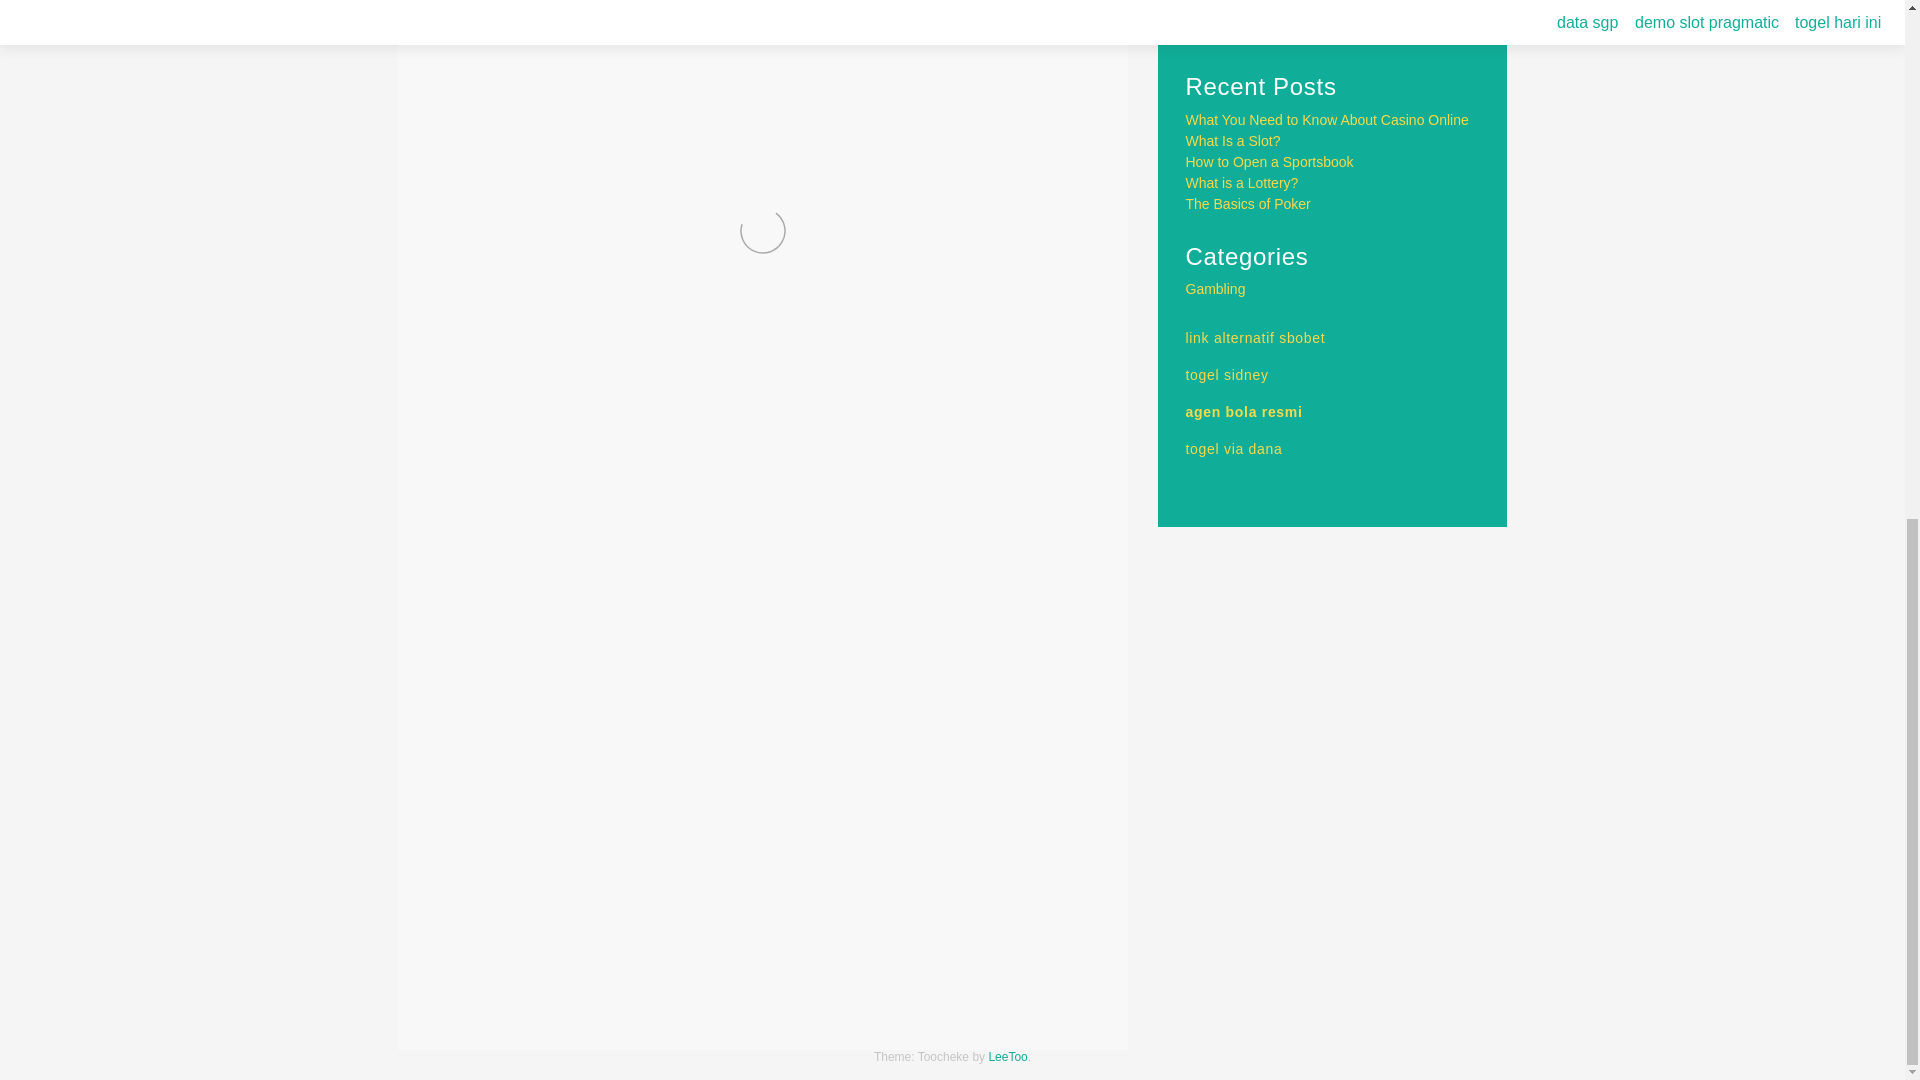 The height and width of the screenshot is (1080, 1920). Describe the element at coordinates (532, 954) in the screenshot. I see `Gambling` at that location.